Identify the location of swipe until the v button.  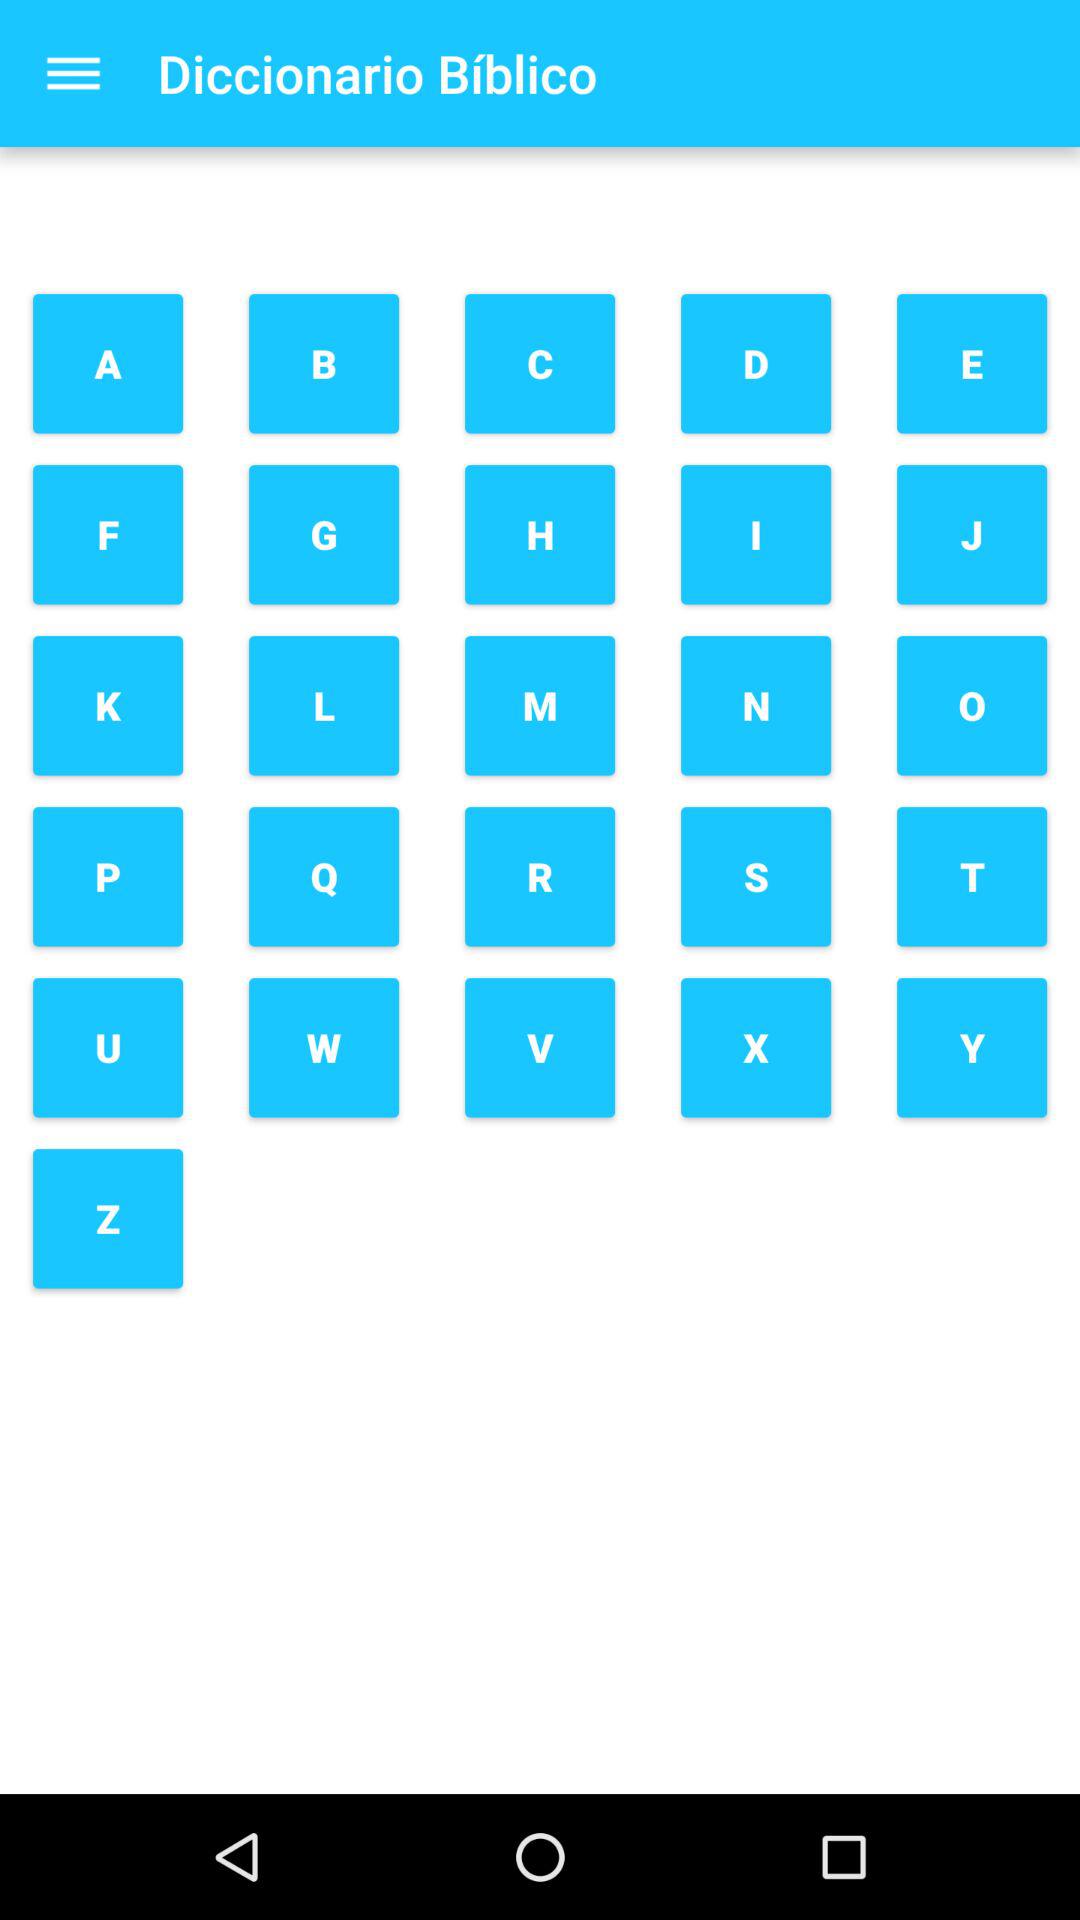
(540, 1048).